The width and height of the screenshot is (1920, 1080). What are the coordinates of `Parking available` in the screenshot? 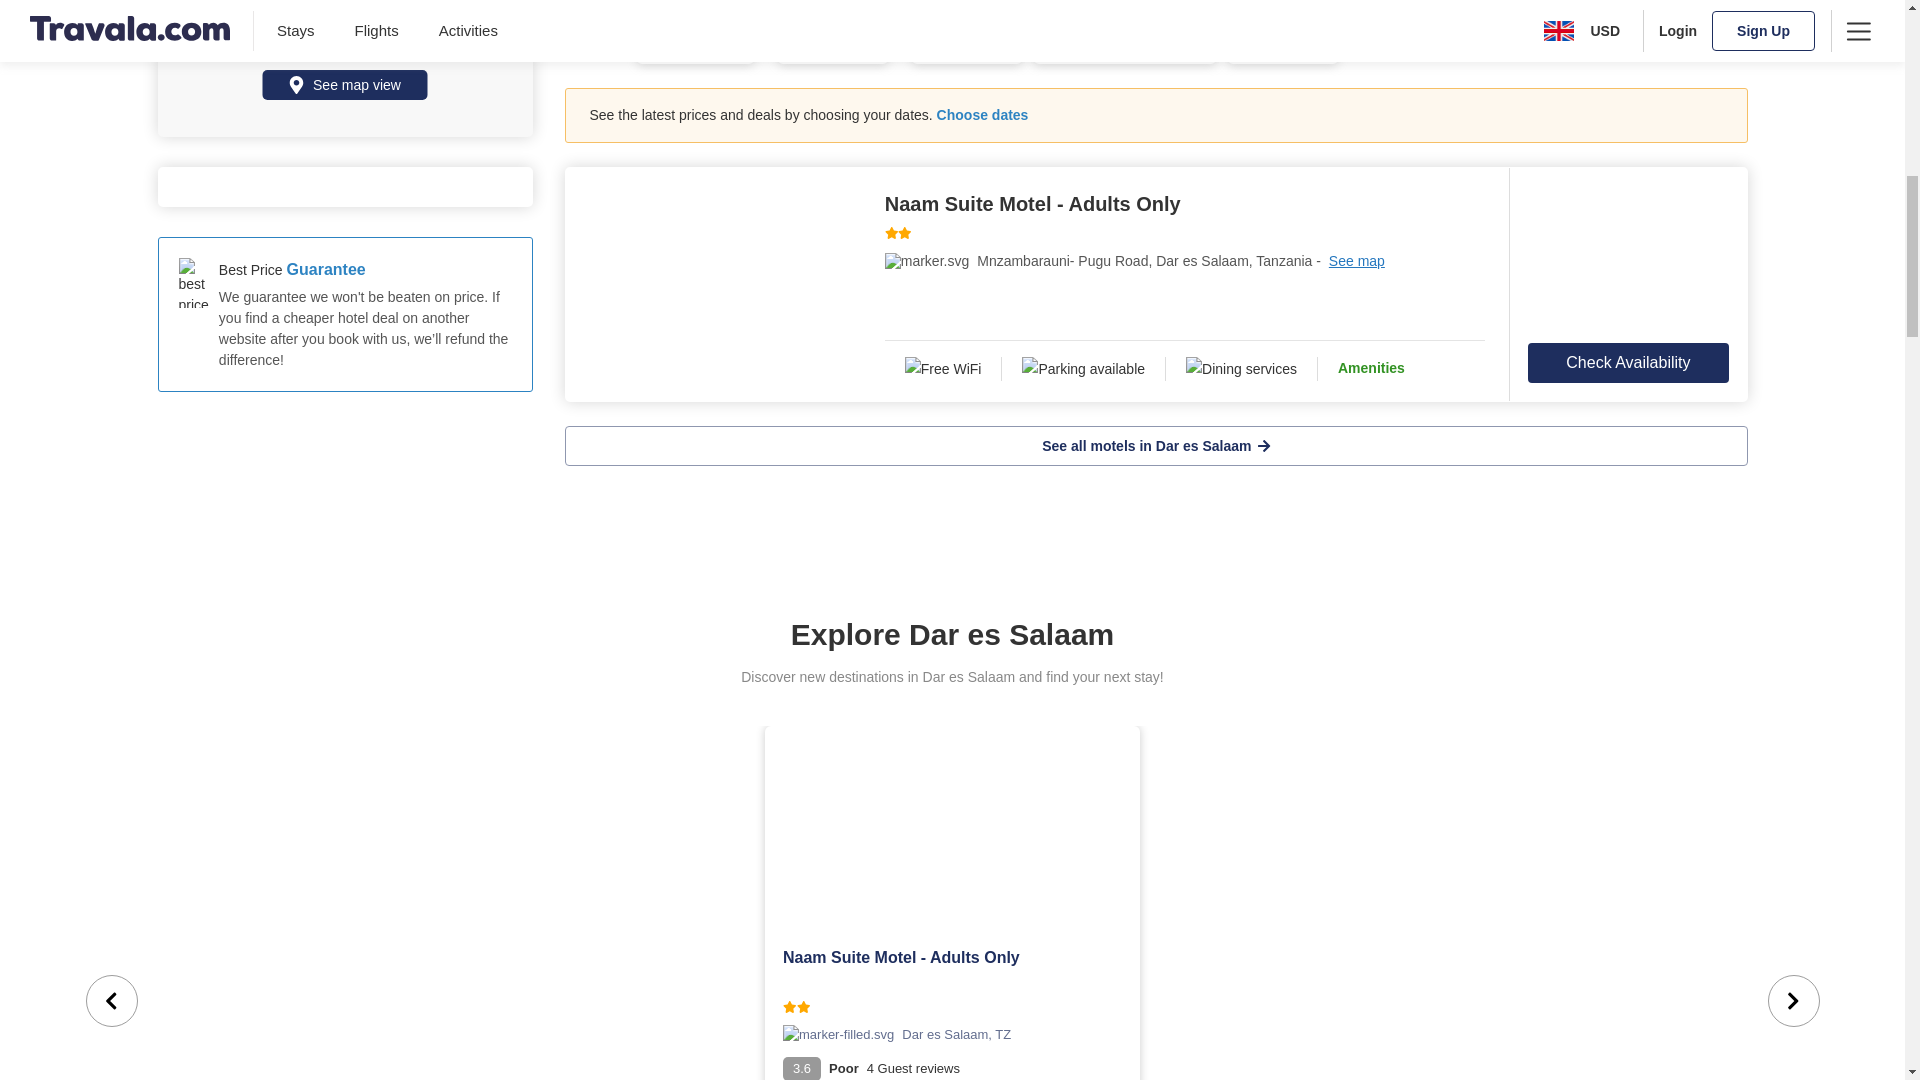 It's located at (1084, 369).